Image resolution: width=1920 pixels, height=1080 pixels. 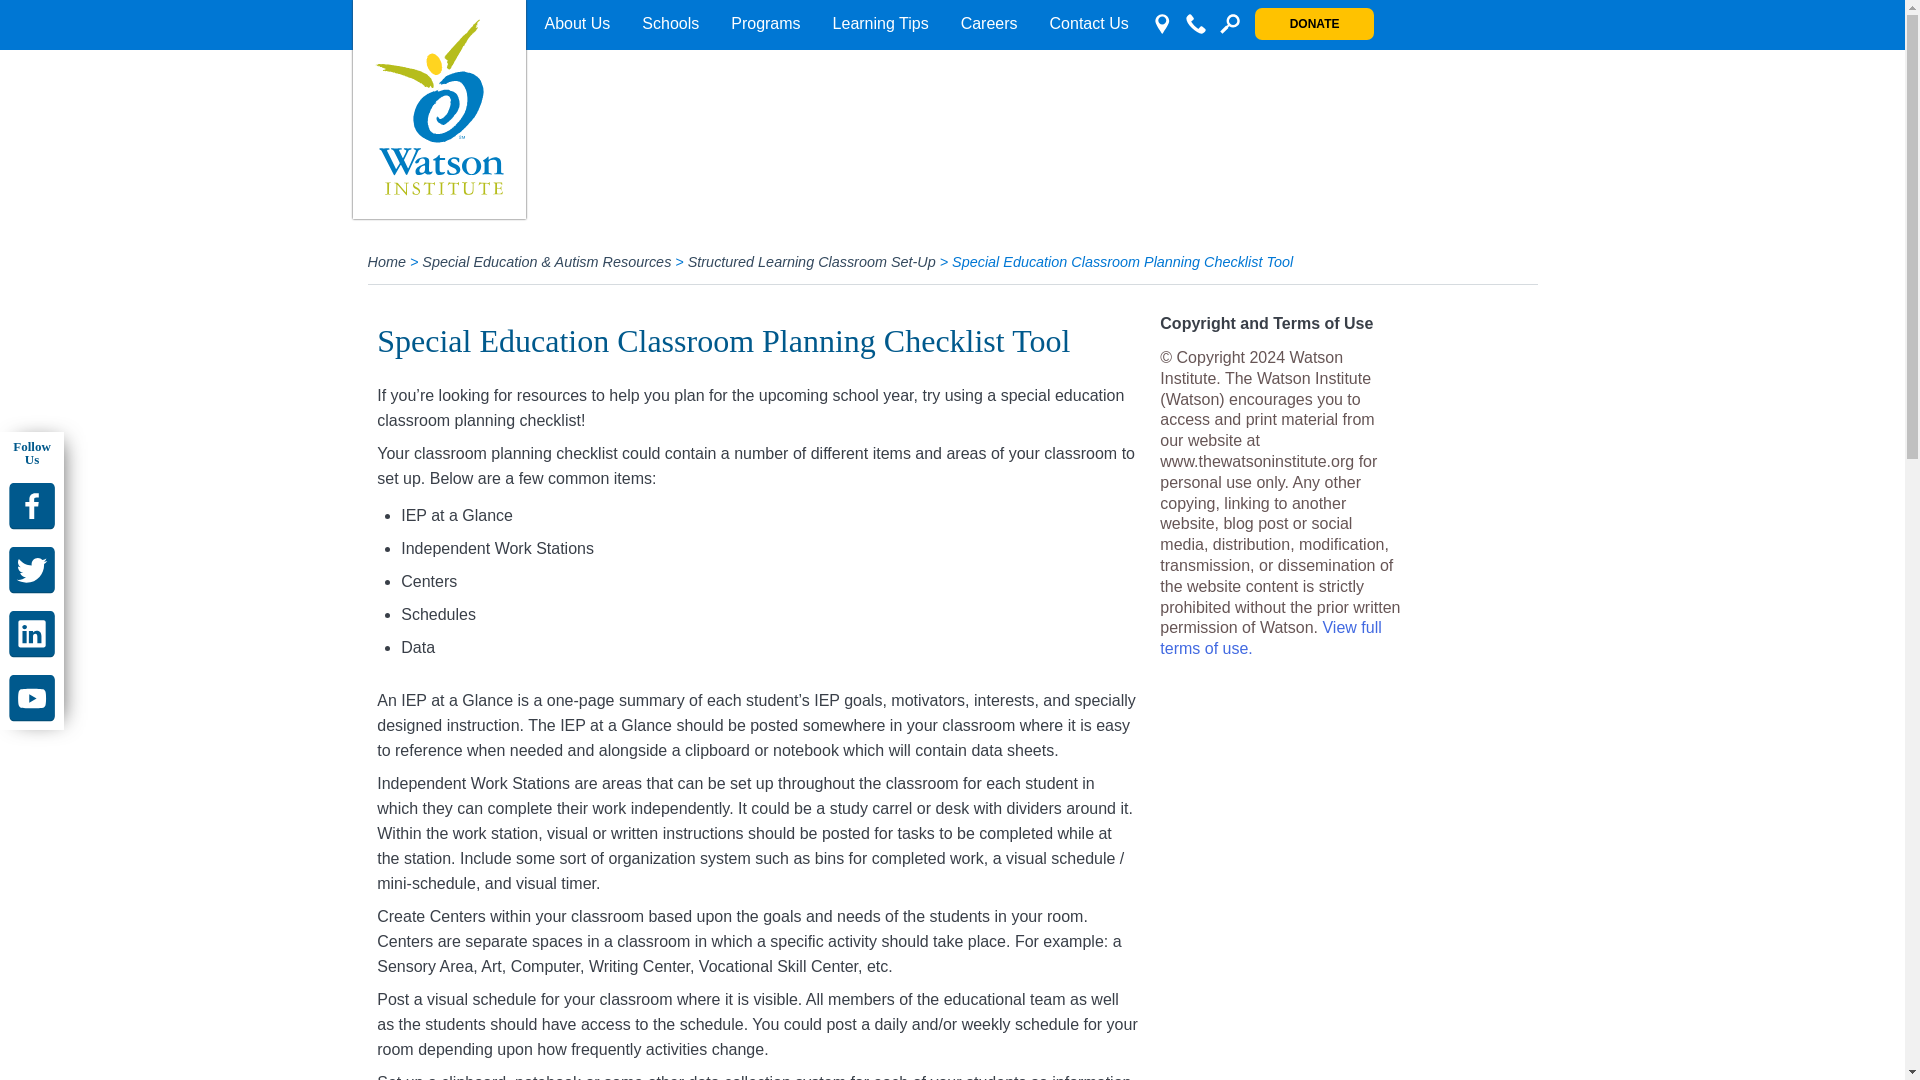 What do you see at coordinates (670, 24) in the screenshot?
I see `Schools` at bounding box center [670, 24].